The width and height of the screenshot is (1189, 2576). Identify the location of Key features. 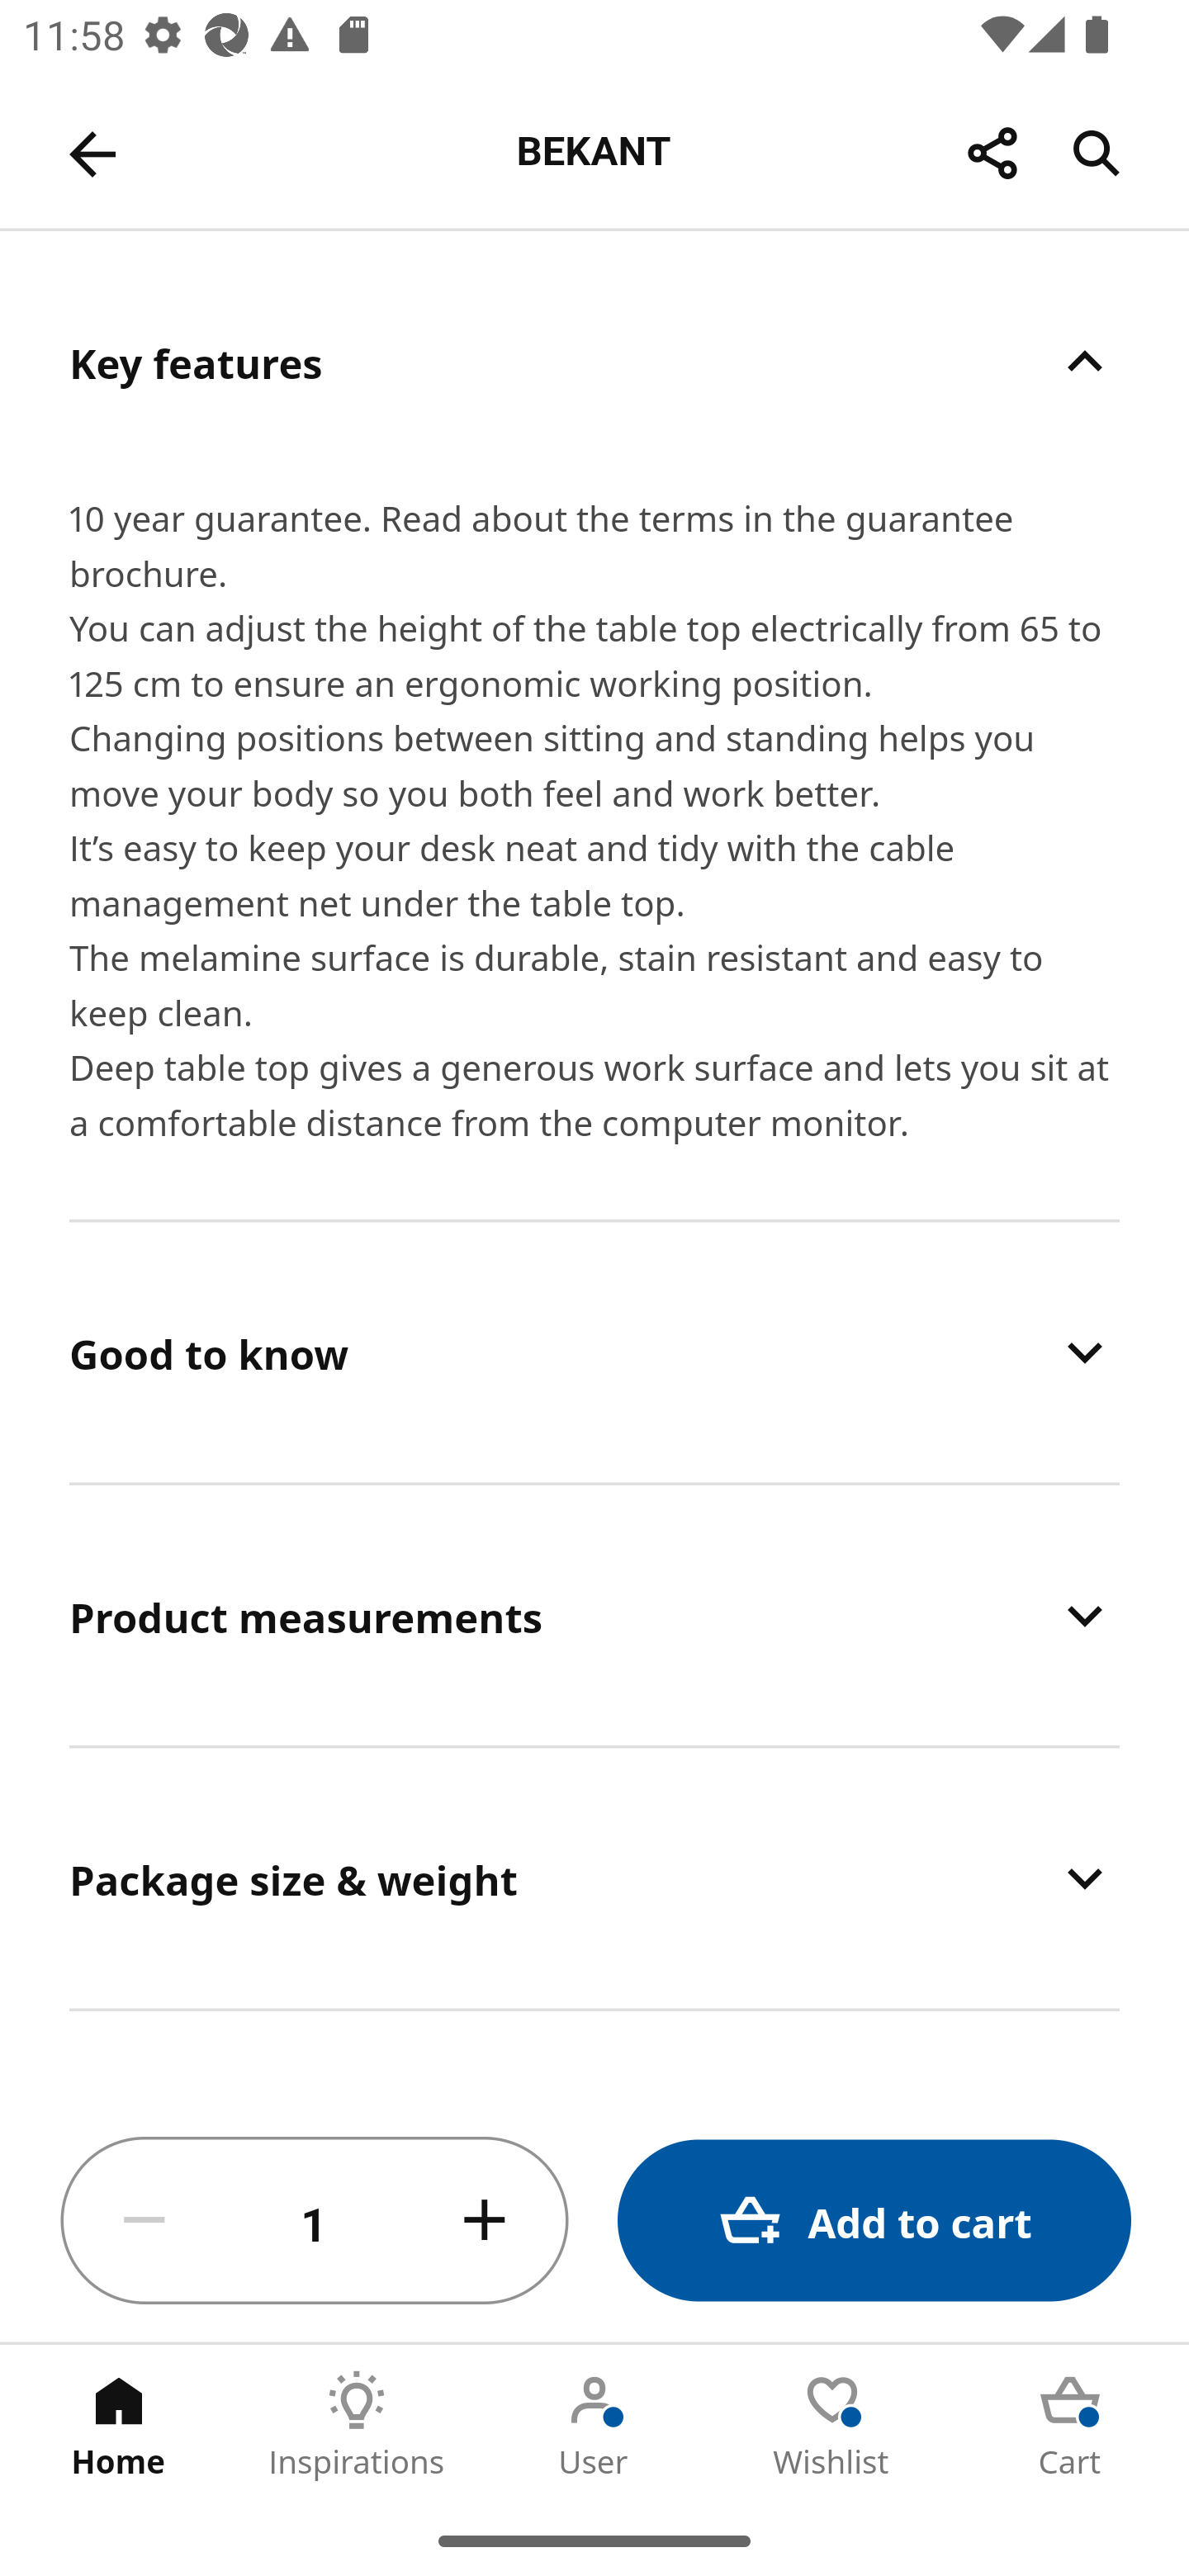
(594, 362).